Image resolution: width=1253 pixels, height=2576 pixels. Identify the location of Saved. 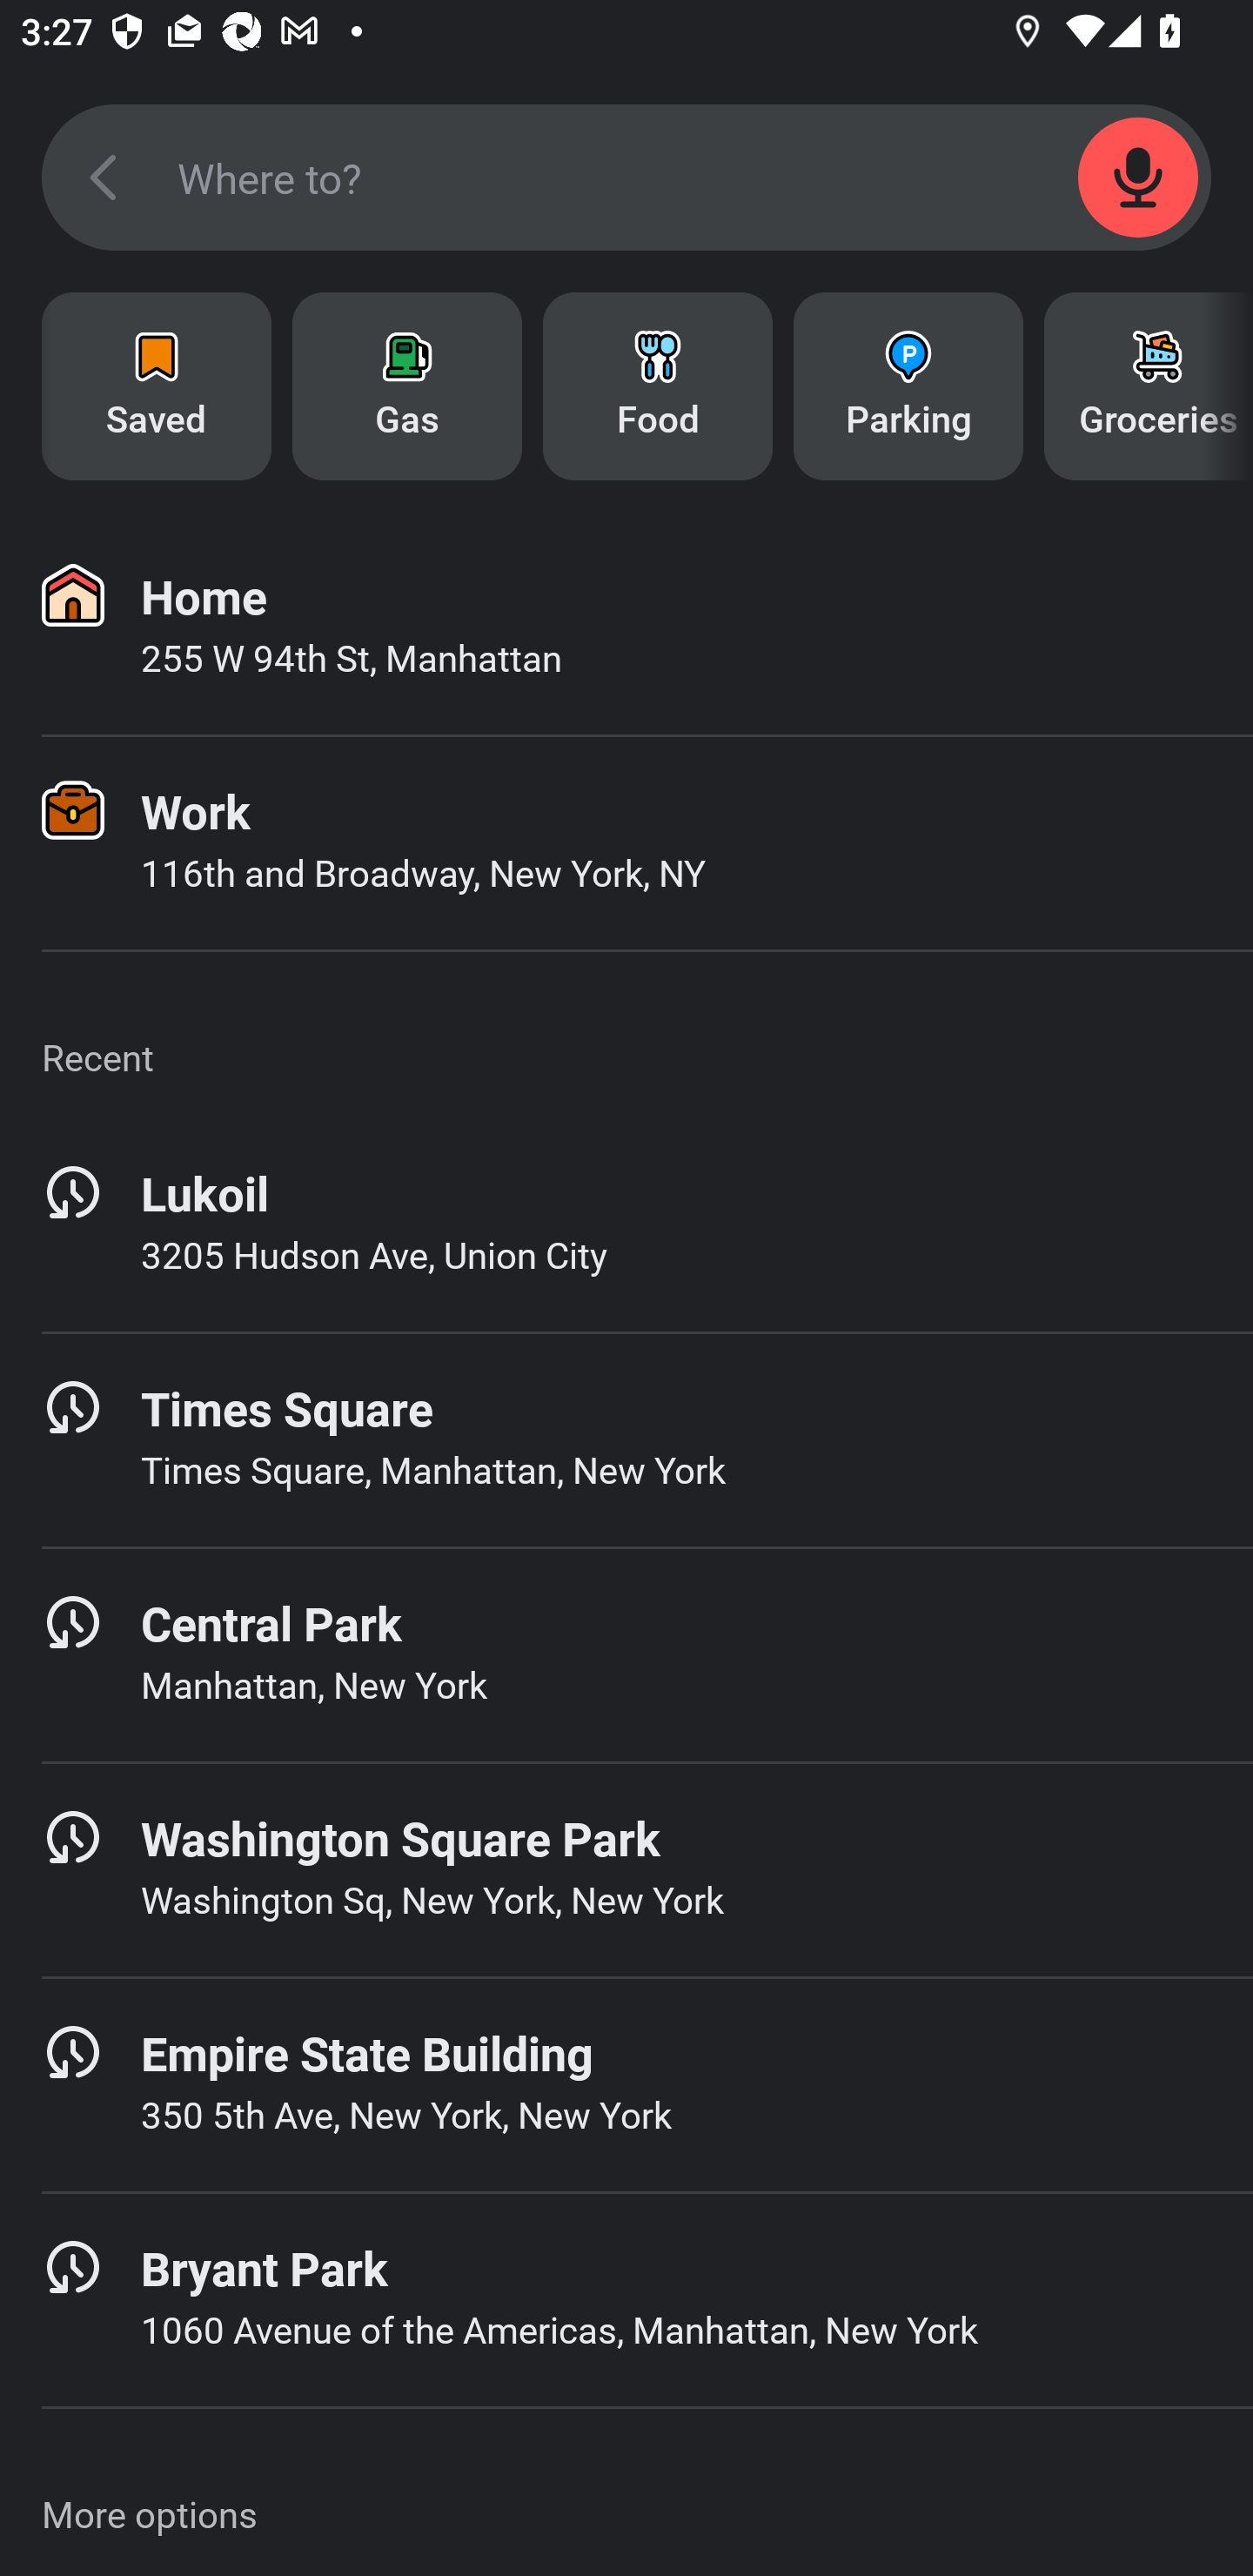
(157, 386).